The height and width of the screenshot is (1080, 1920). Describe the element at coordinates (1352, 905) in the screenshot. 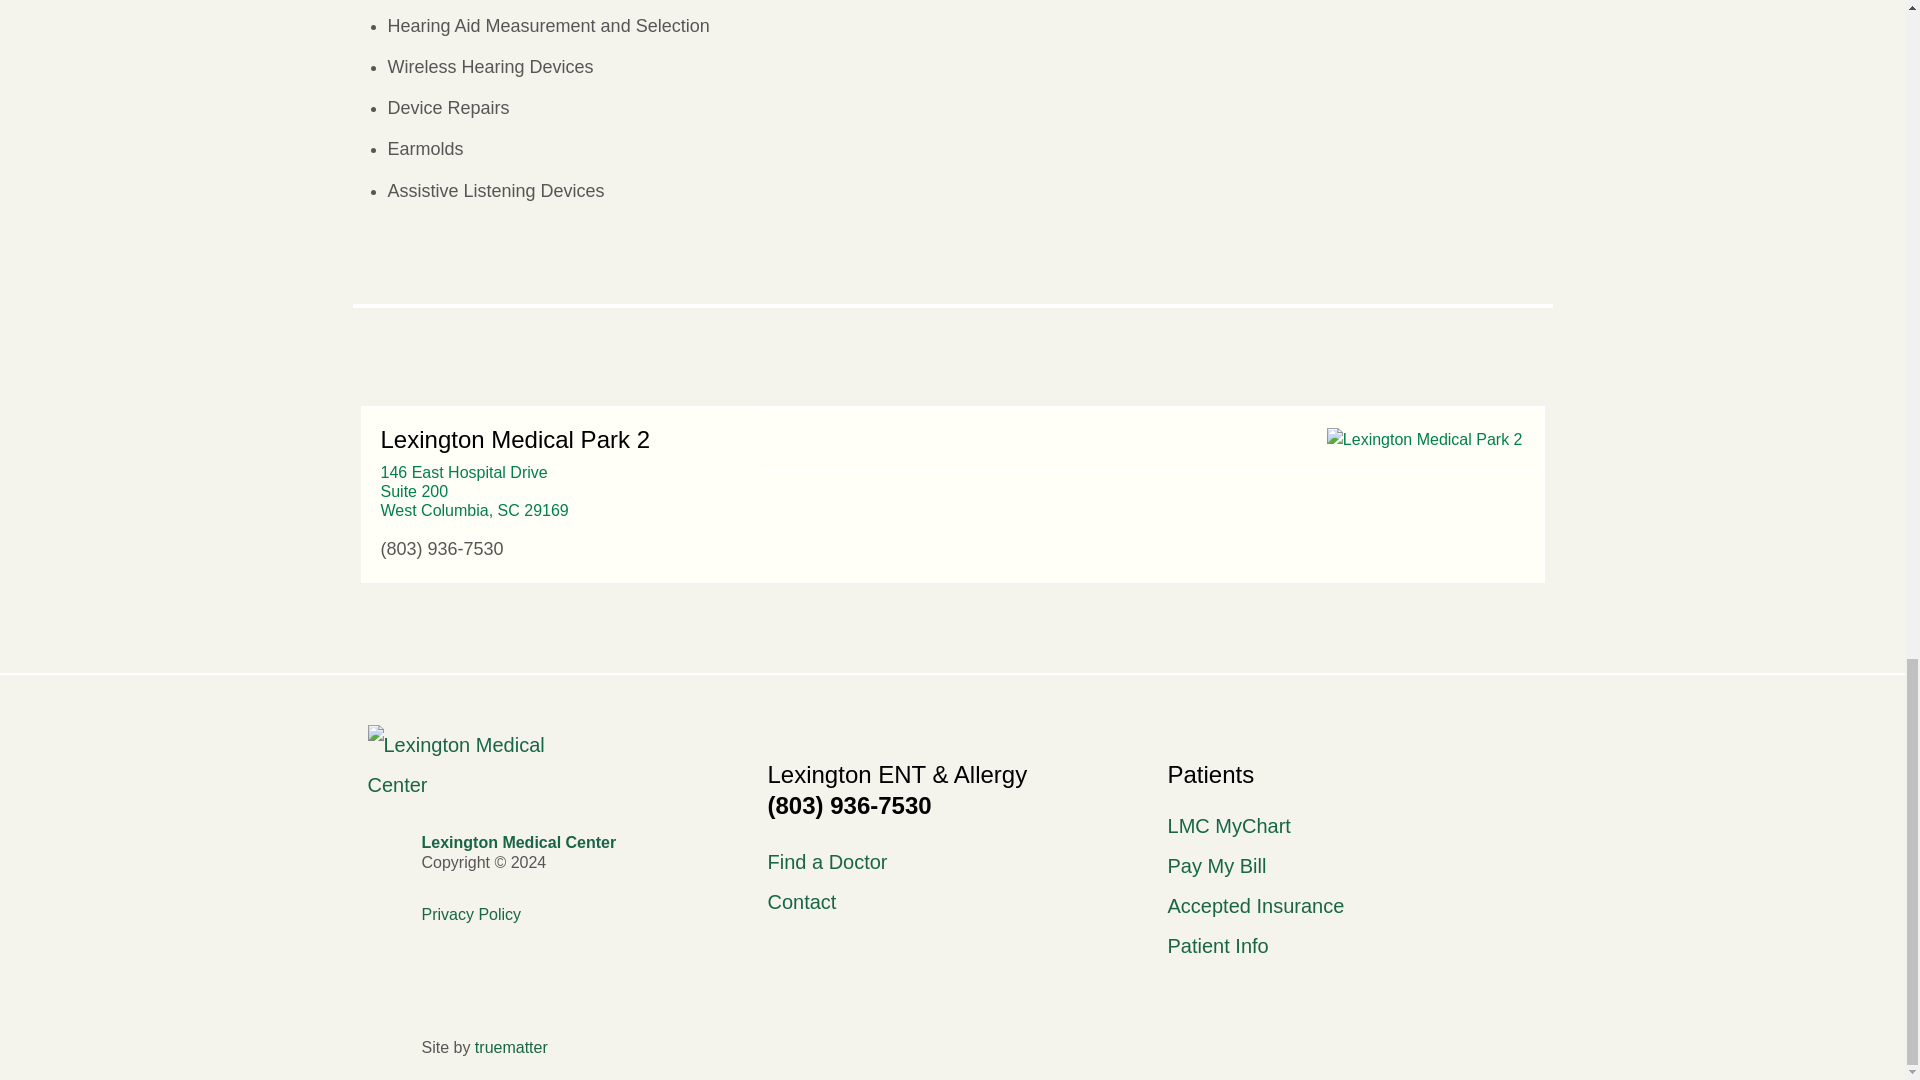

I see `Lexington Medical Center` at that location.